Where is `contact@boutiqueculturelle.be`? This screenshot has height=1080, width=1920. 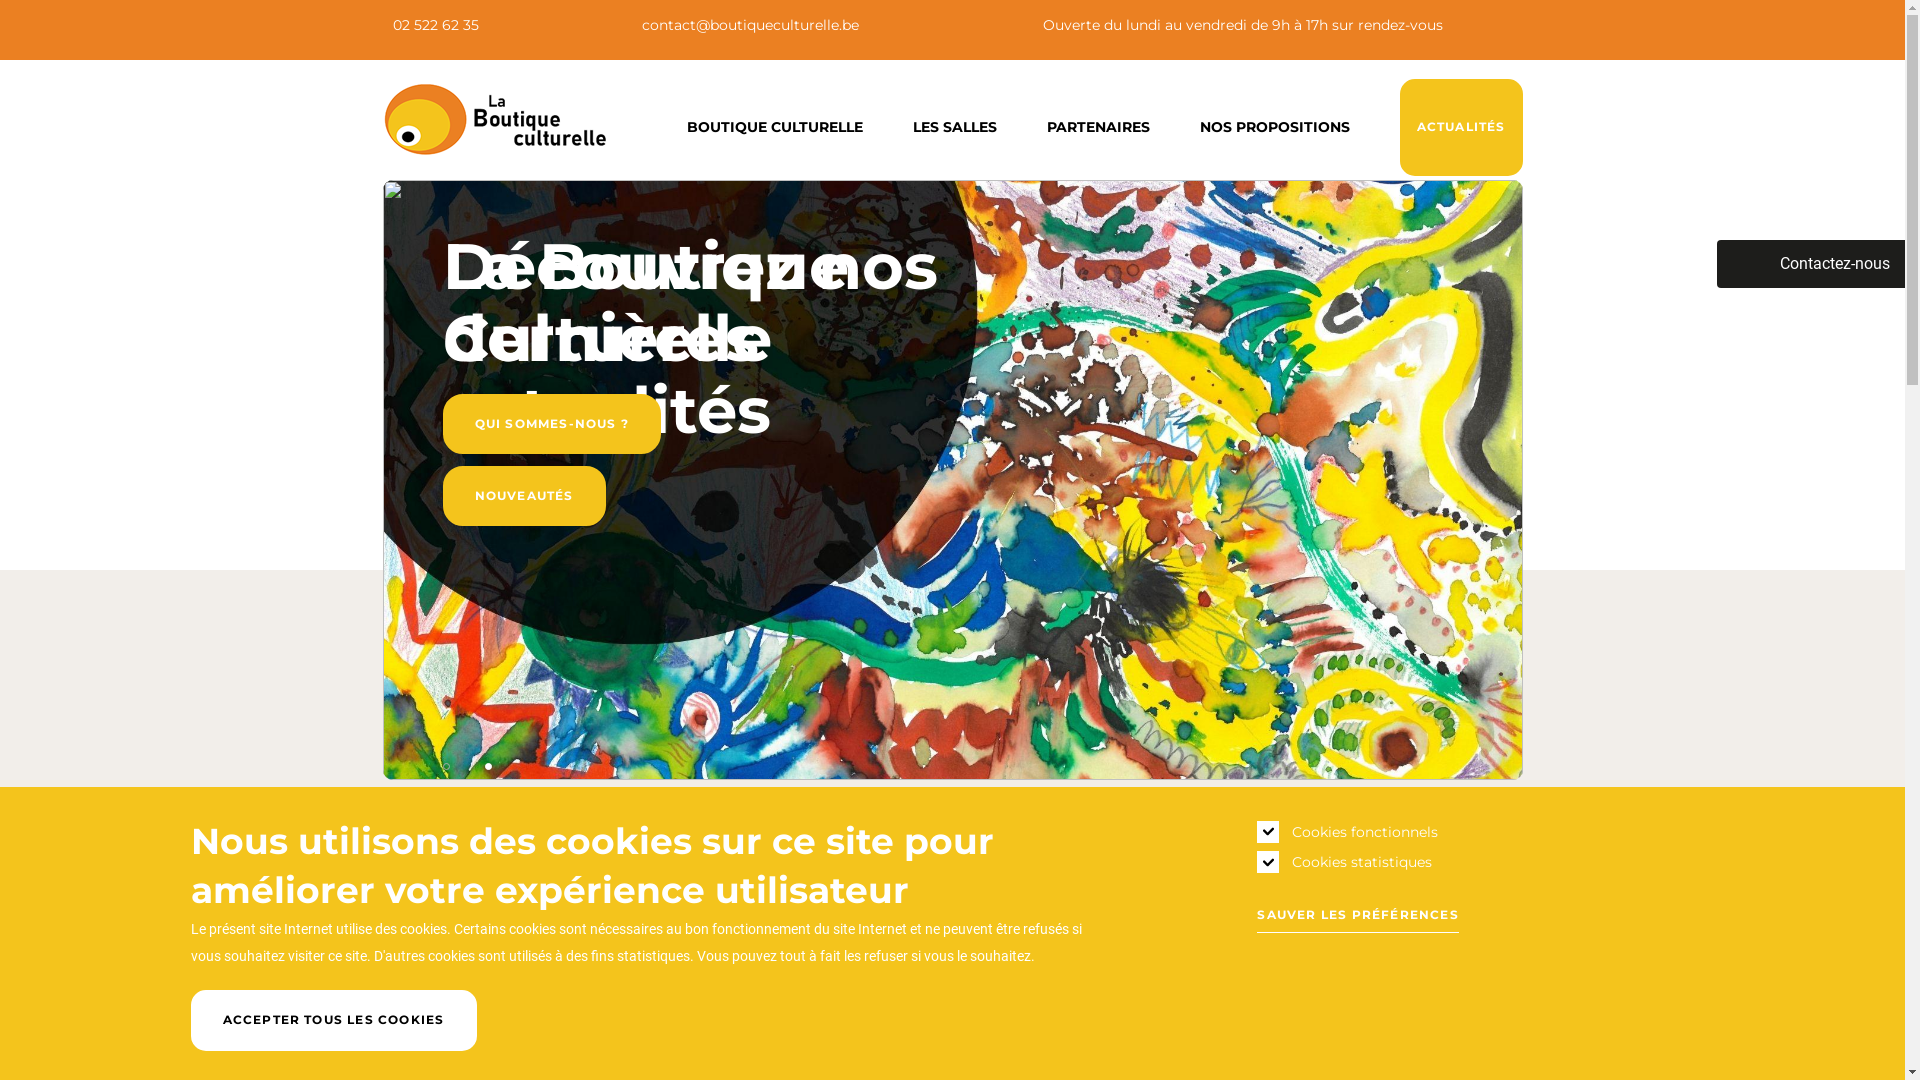
contact@boutiqueculturelle.be is located at coordinates (746, 25).